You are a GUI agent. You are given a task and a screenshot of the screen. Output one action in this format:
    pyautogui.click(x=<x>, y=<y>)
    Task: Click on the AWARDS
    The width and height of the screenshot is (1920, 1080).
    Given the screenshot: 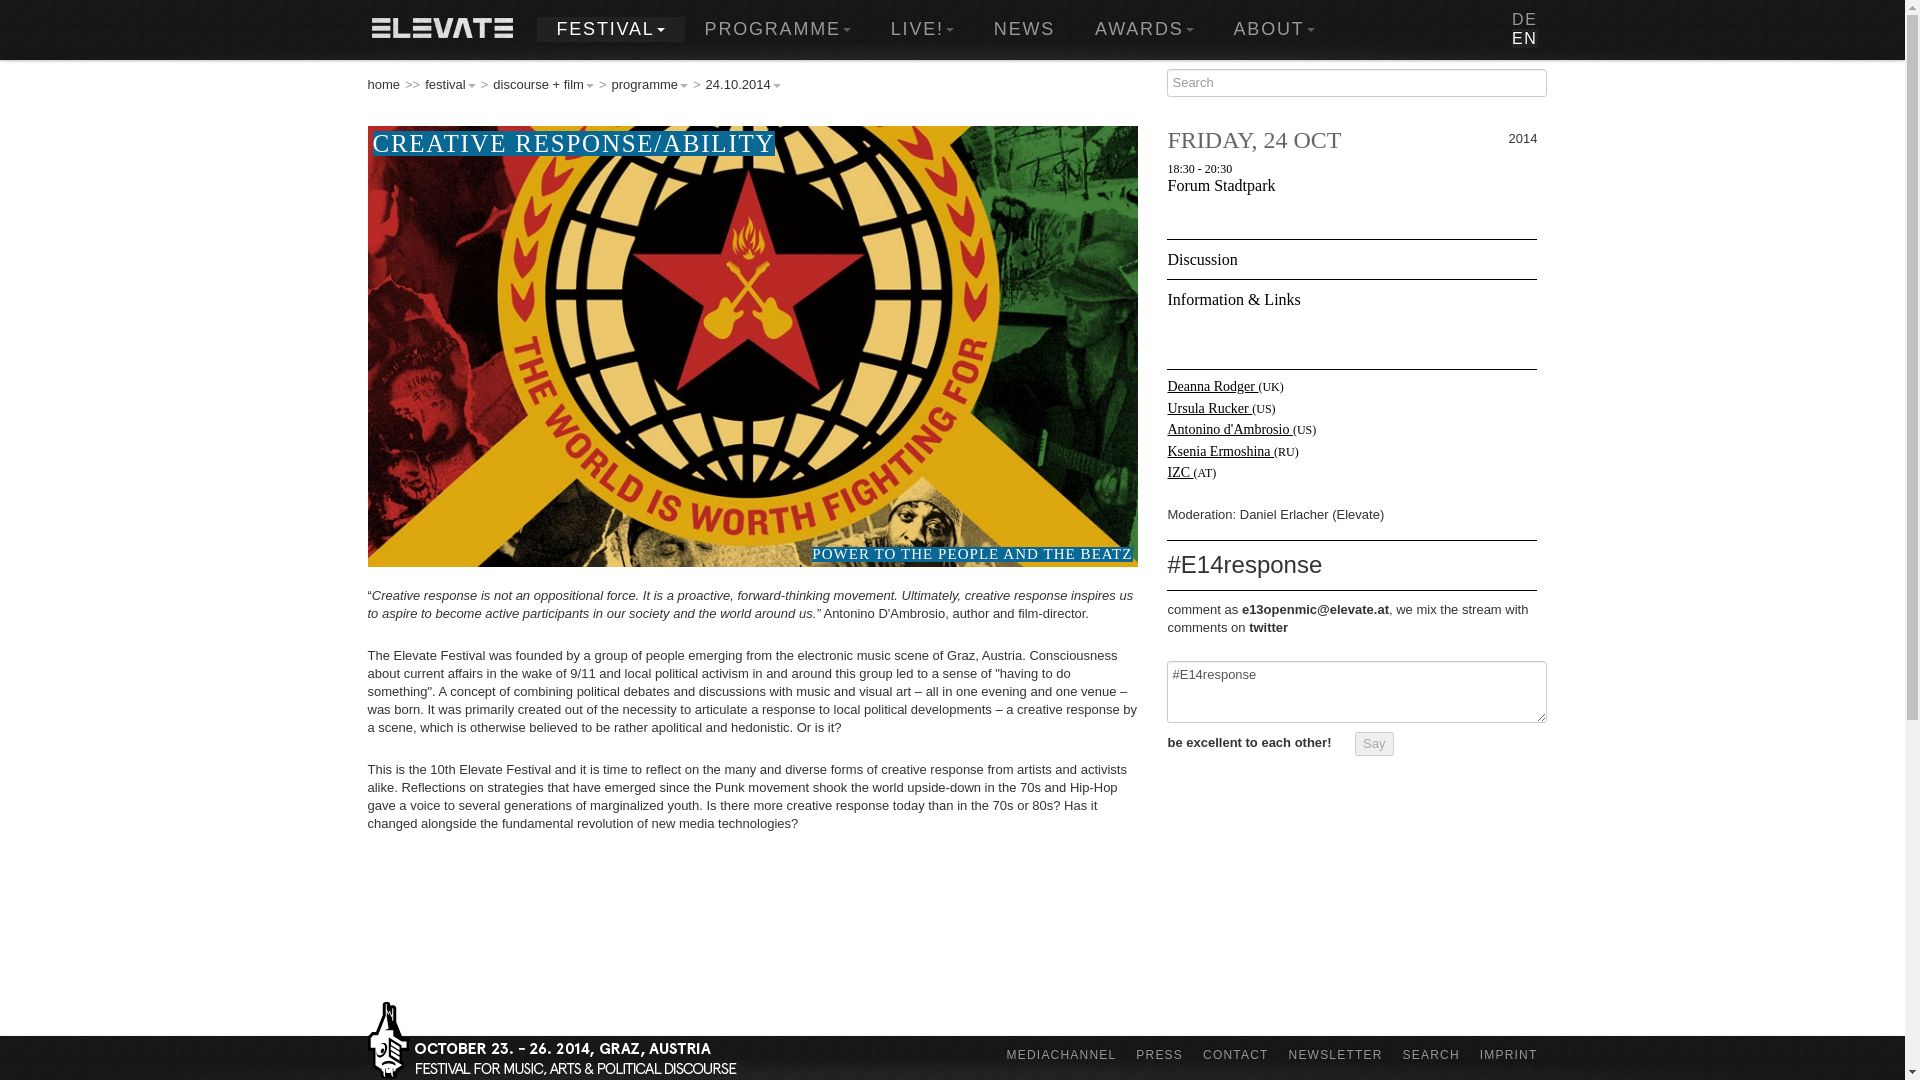 What is the action you would take?
    pyautogui.click(x=1144, y=30)
    